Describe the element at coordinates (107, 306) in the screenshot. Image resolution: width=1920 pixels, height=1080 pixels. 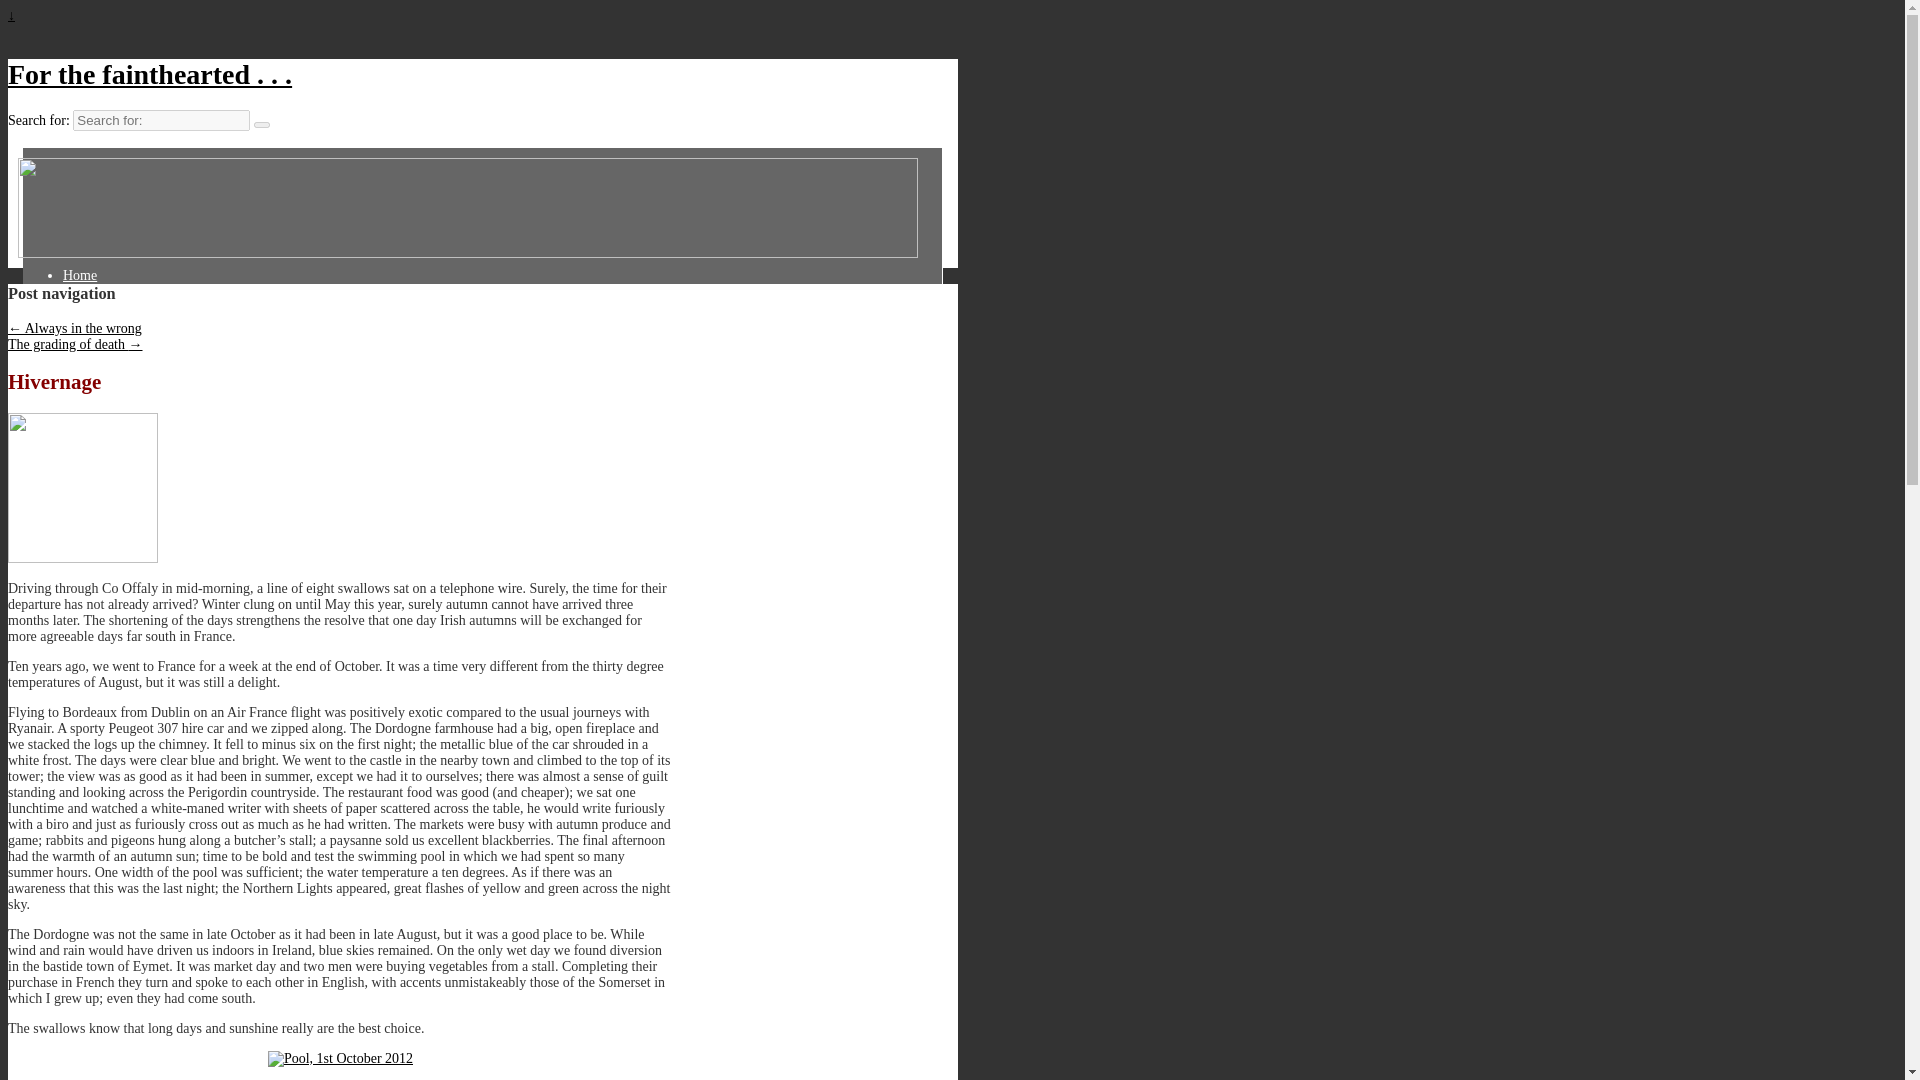
I see `Ian Poulton` at that location.